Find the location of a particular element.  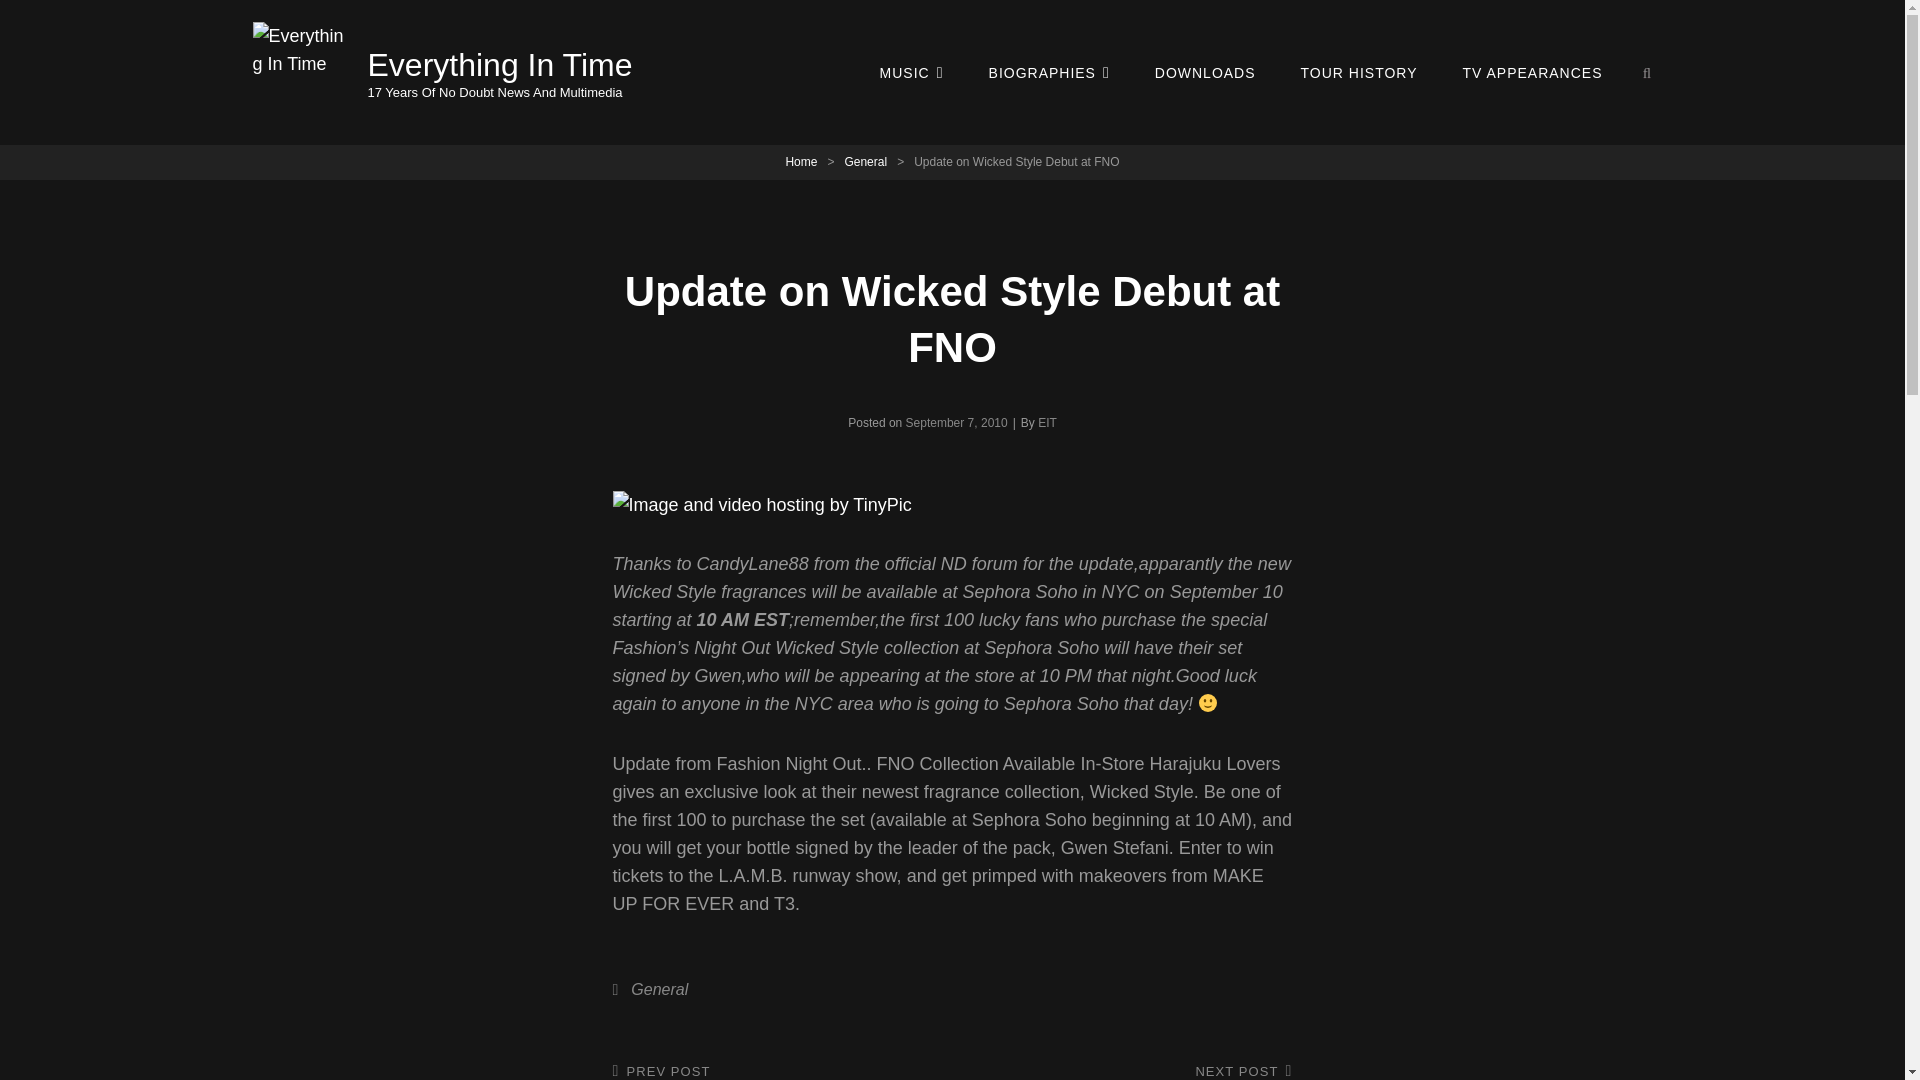

DOWNLOADS is located at coordinates (801, 162).